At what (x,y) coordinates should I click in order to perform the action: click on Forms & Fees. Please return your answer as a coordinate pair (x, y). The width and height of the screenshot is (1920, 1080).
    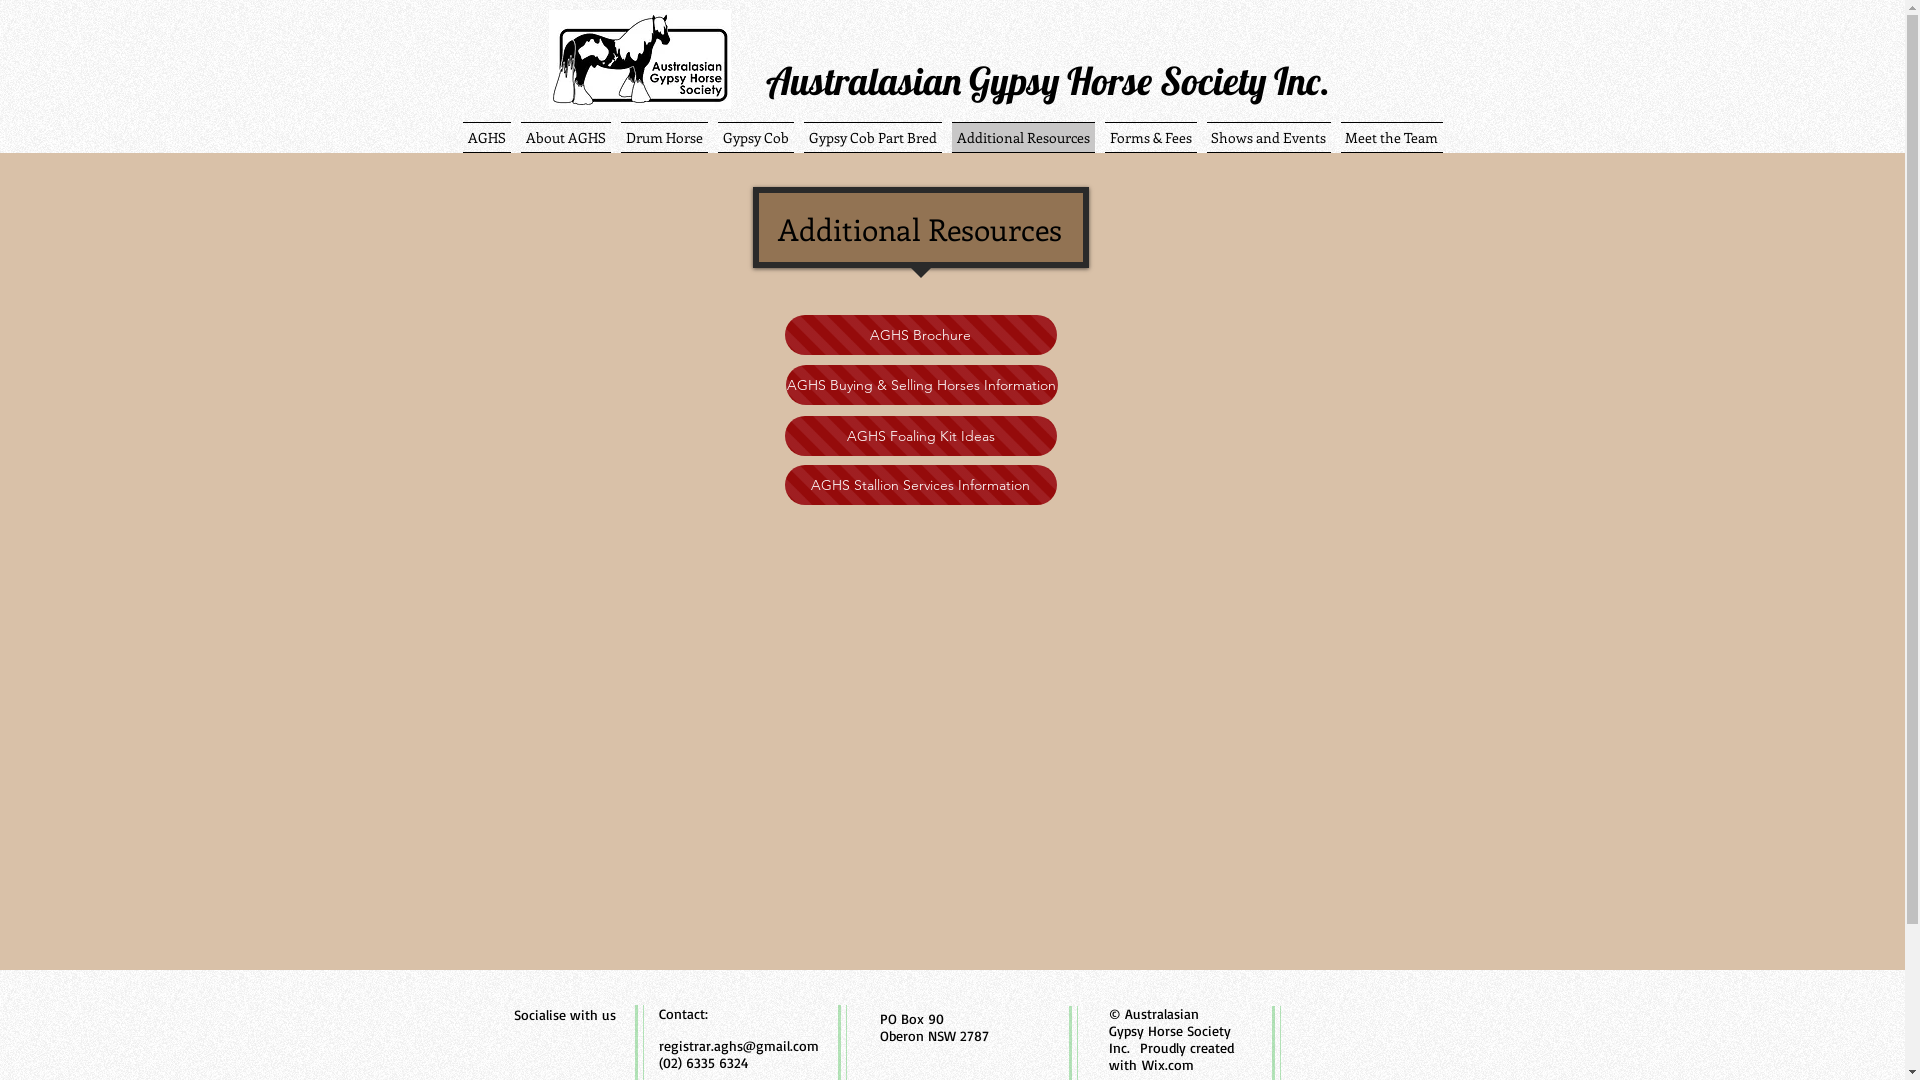
    Looking at the image, I should click on (1151, 138).